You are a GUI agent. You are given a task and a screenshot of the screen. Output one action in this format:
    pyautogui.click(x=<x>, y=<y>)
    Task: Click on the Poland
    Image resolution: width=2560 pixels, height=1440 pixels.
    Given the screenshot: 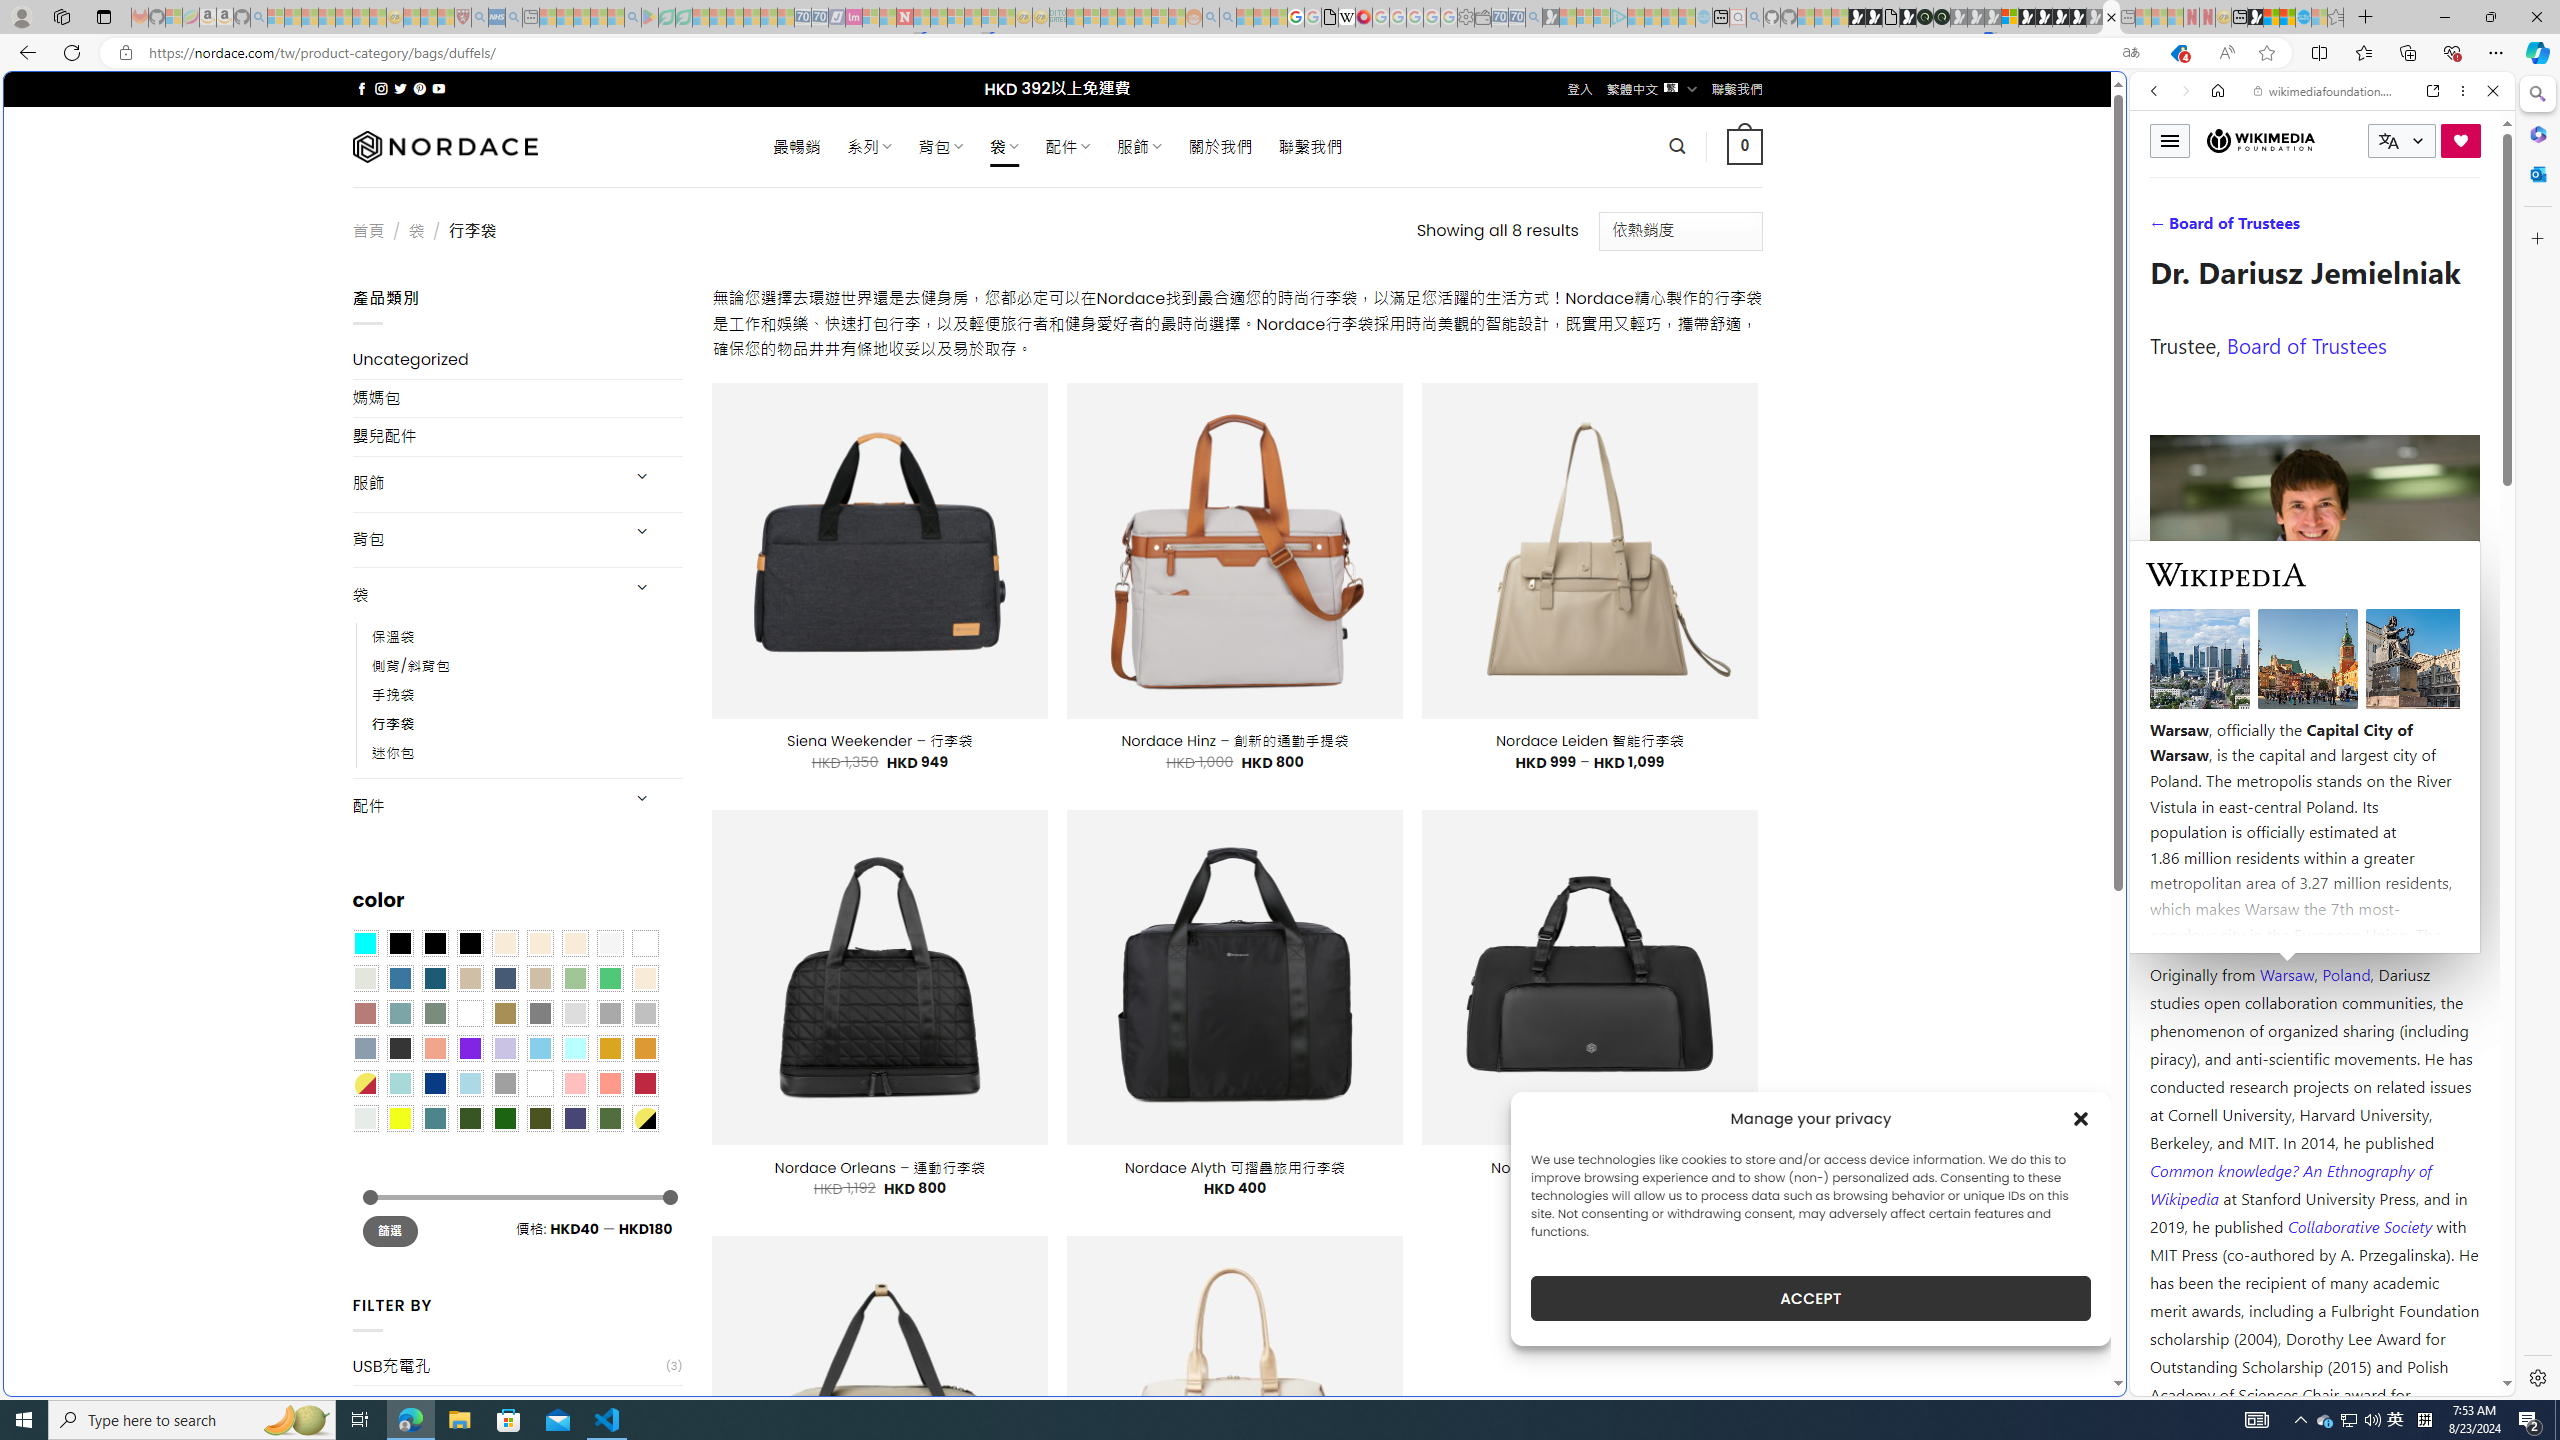 What is the action you would take?
    pyautogui.click(x=2347, y=974)
    